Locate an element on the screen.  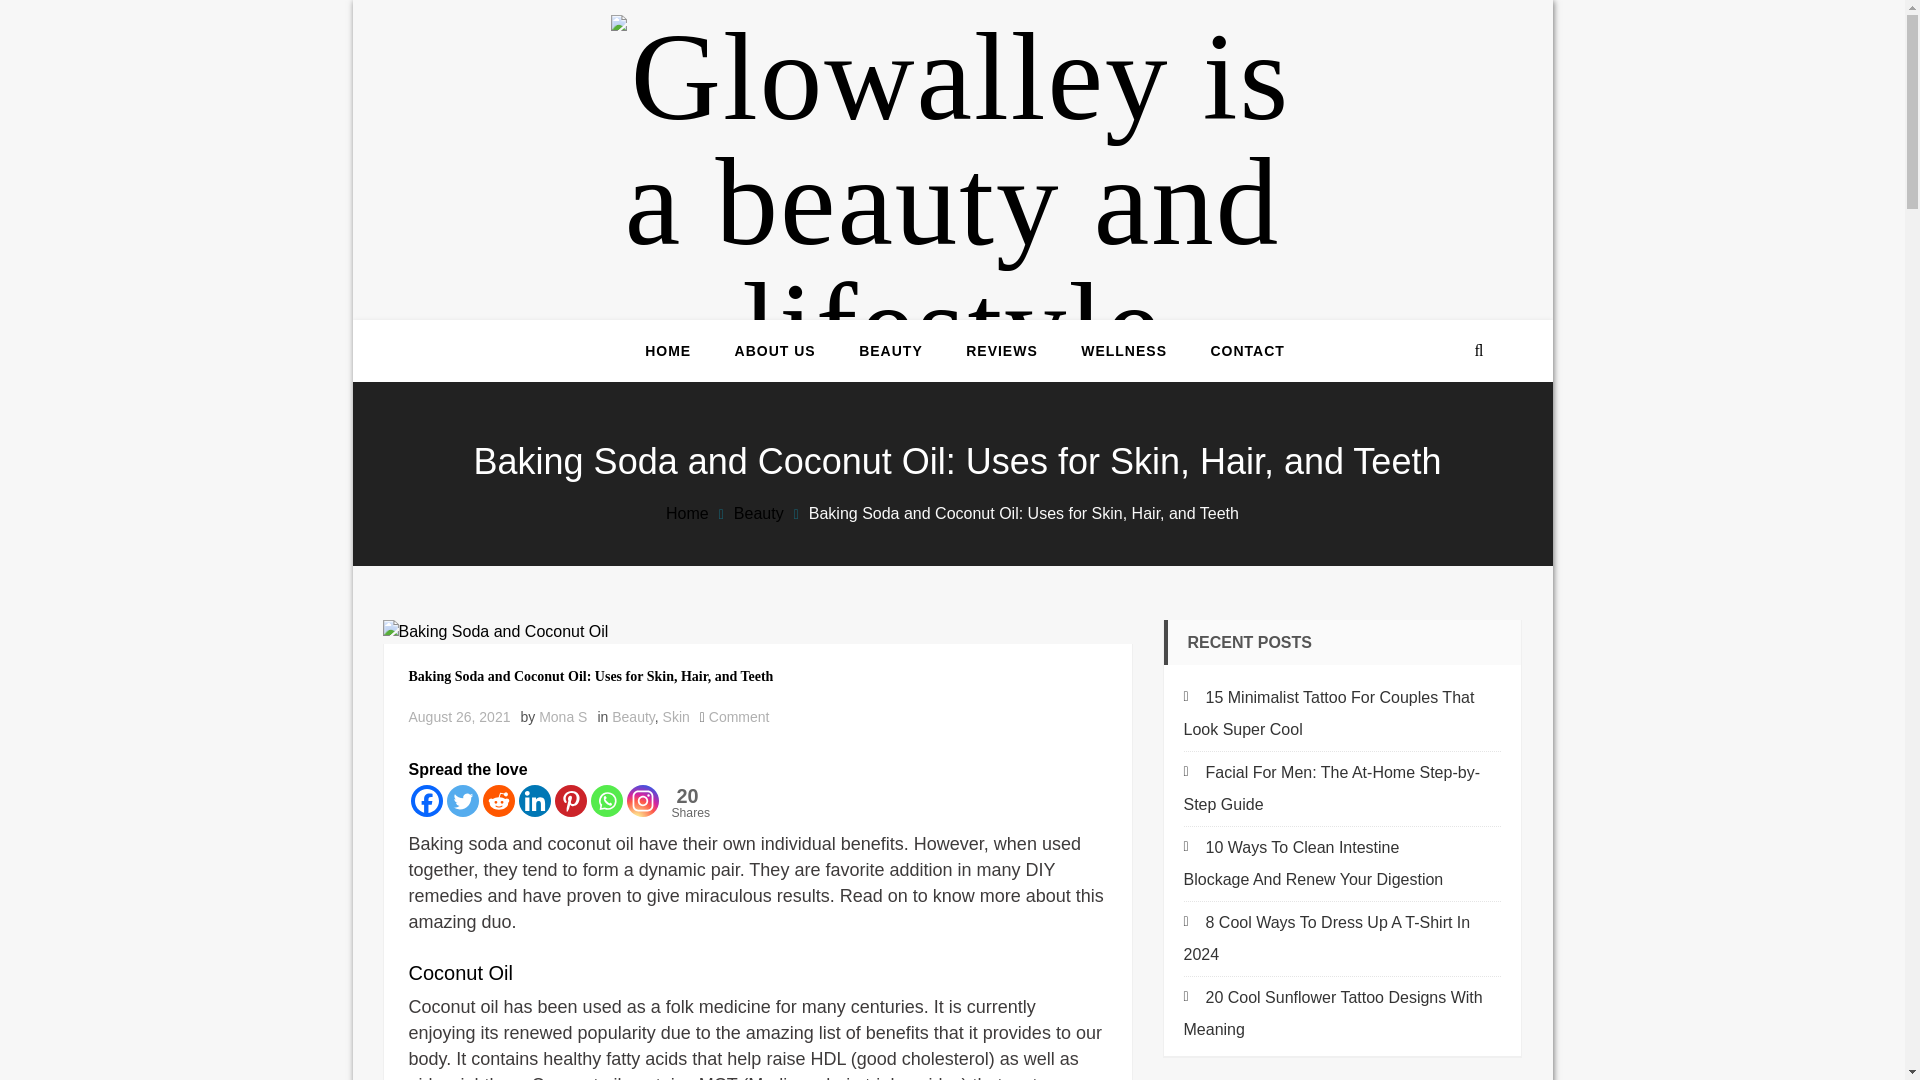
Facebook is located at coordinates (426, 800).